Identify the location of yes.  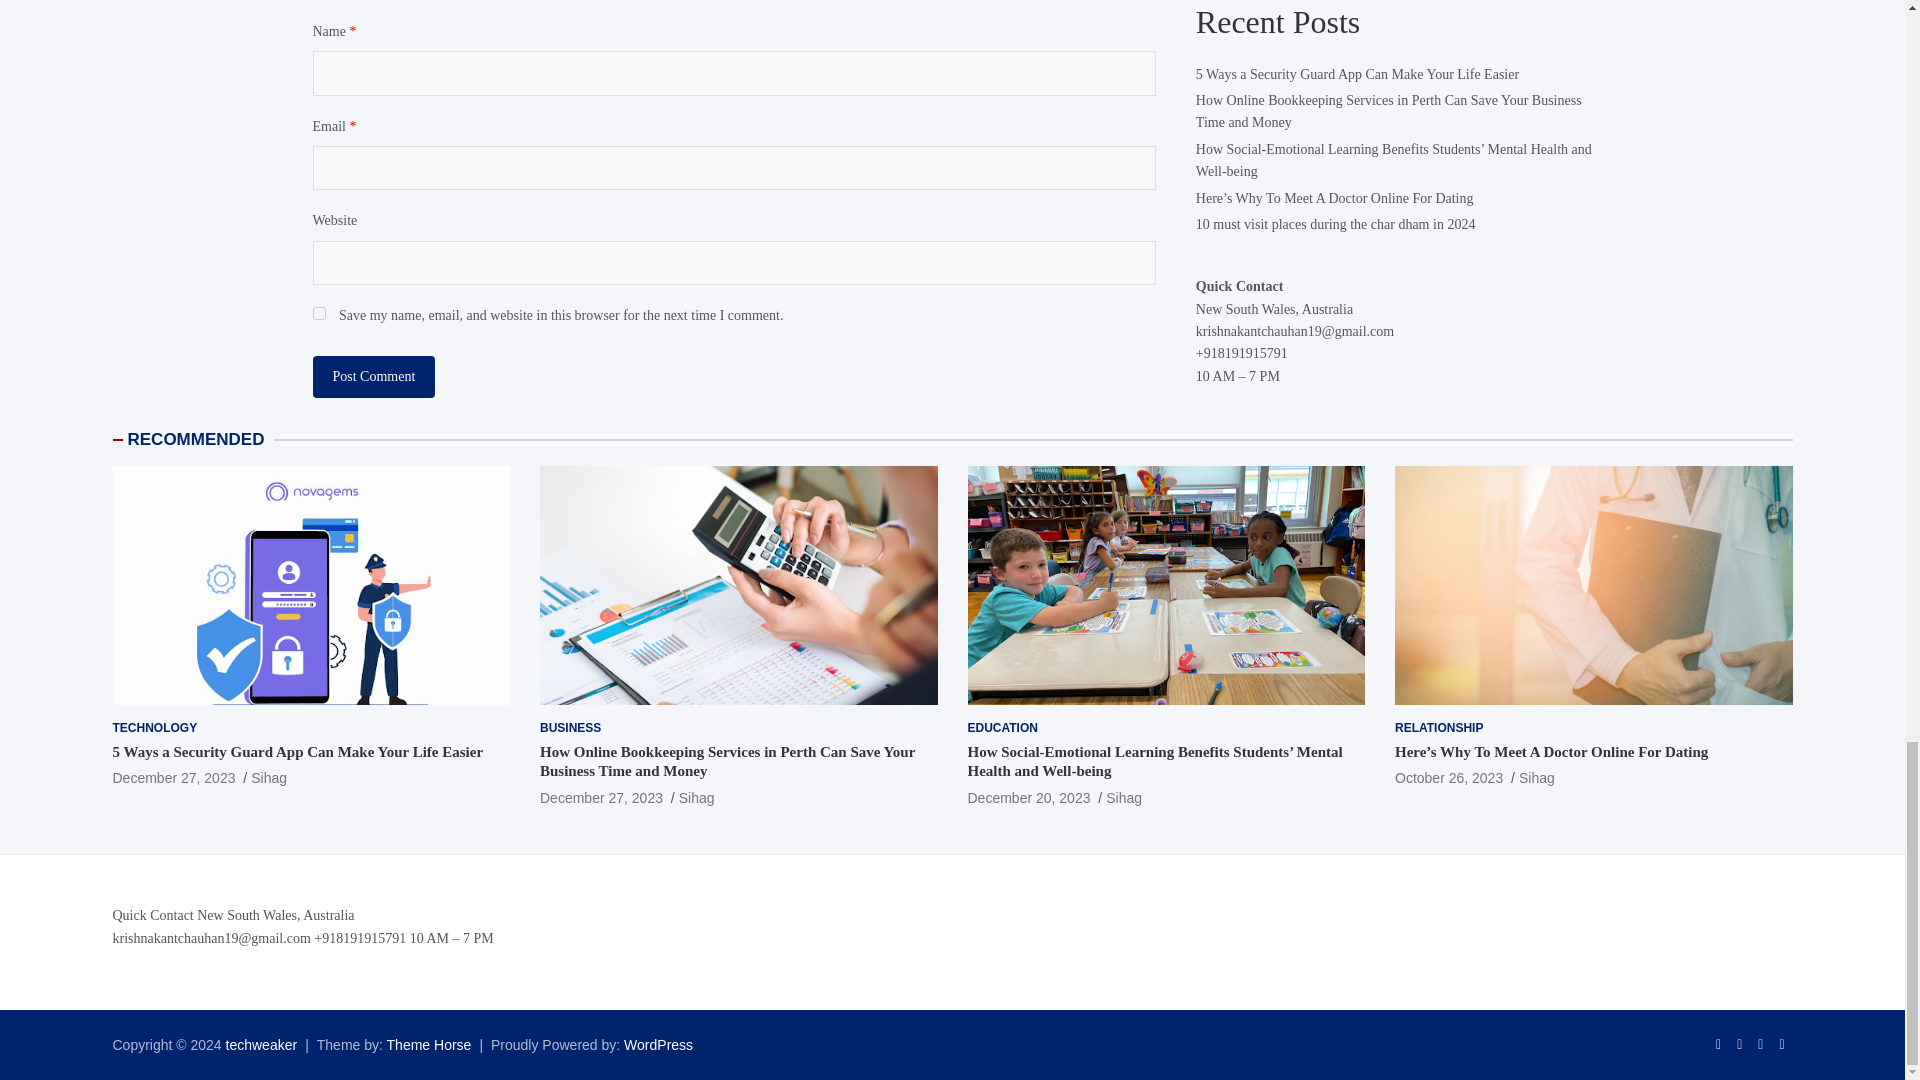
(318, 312).